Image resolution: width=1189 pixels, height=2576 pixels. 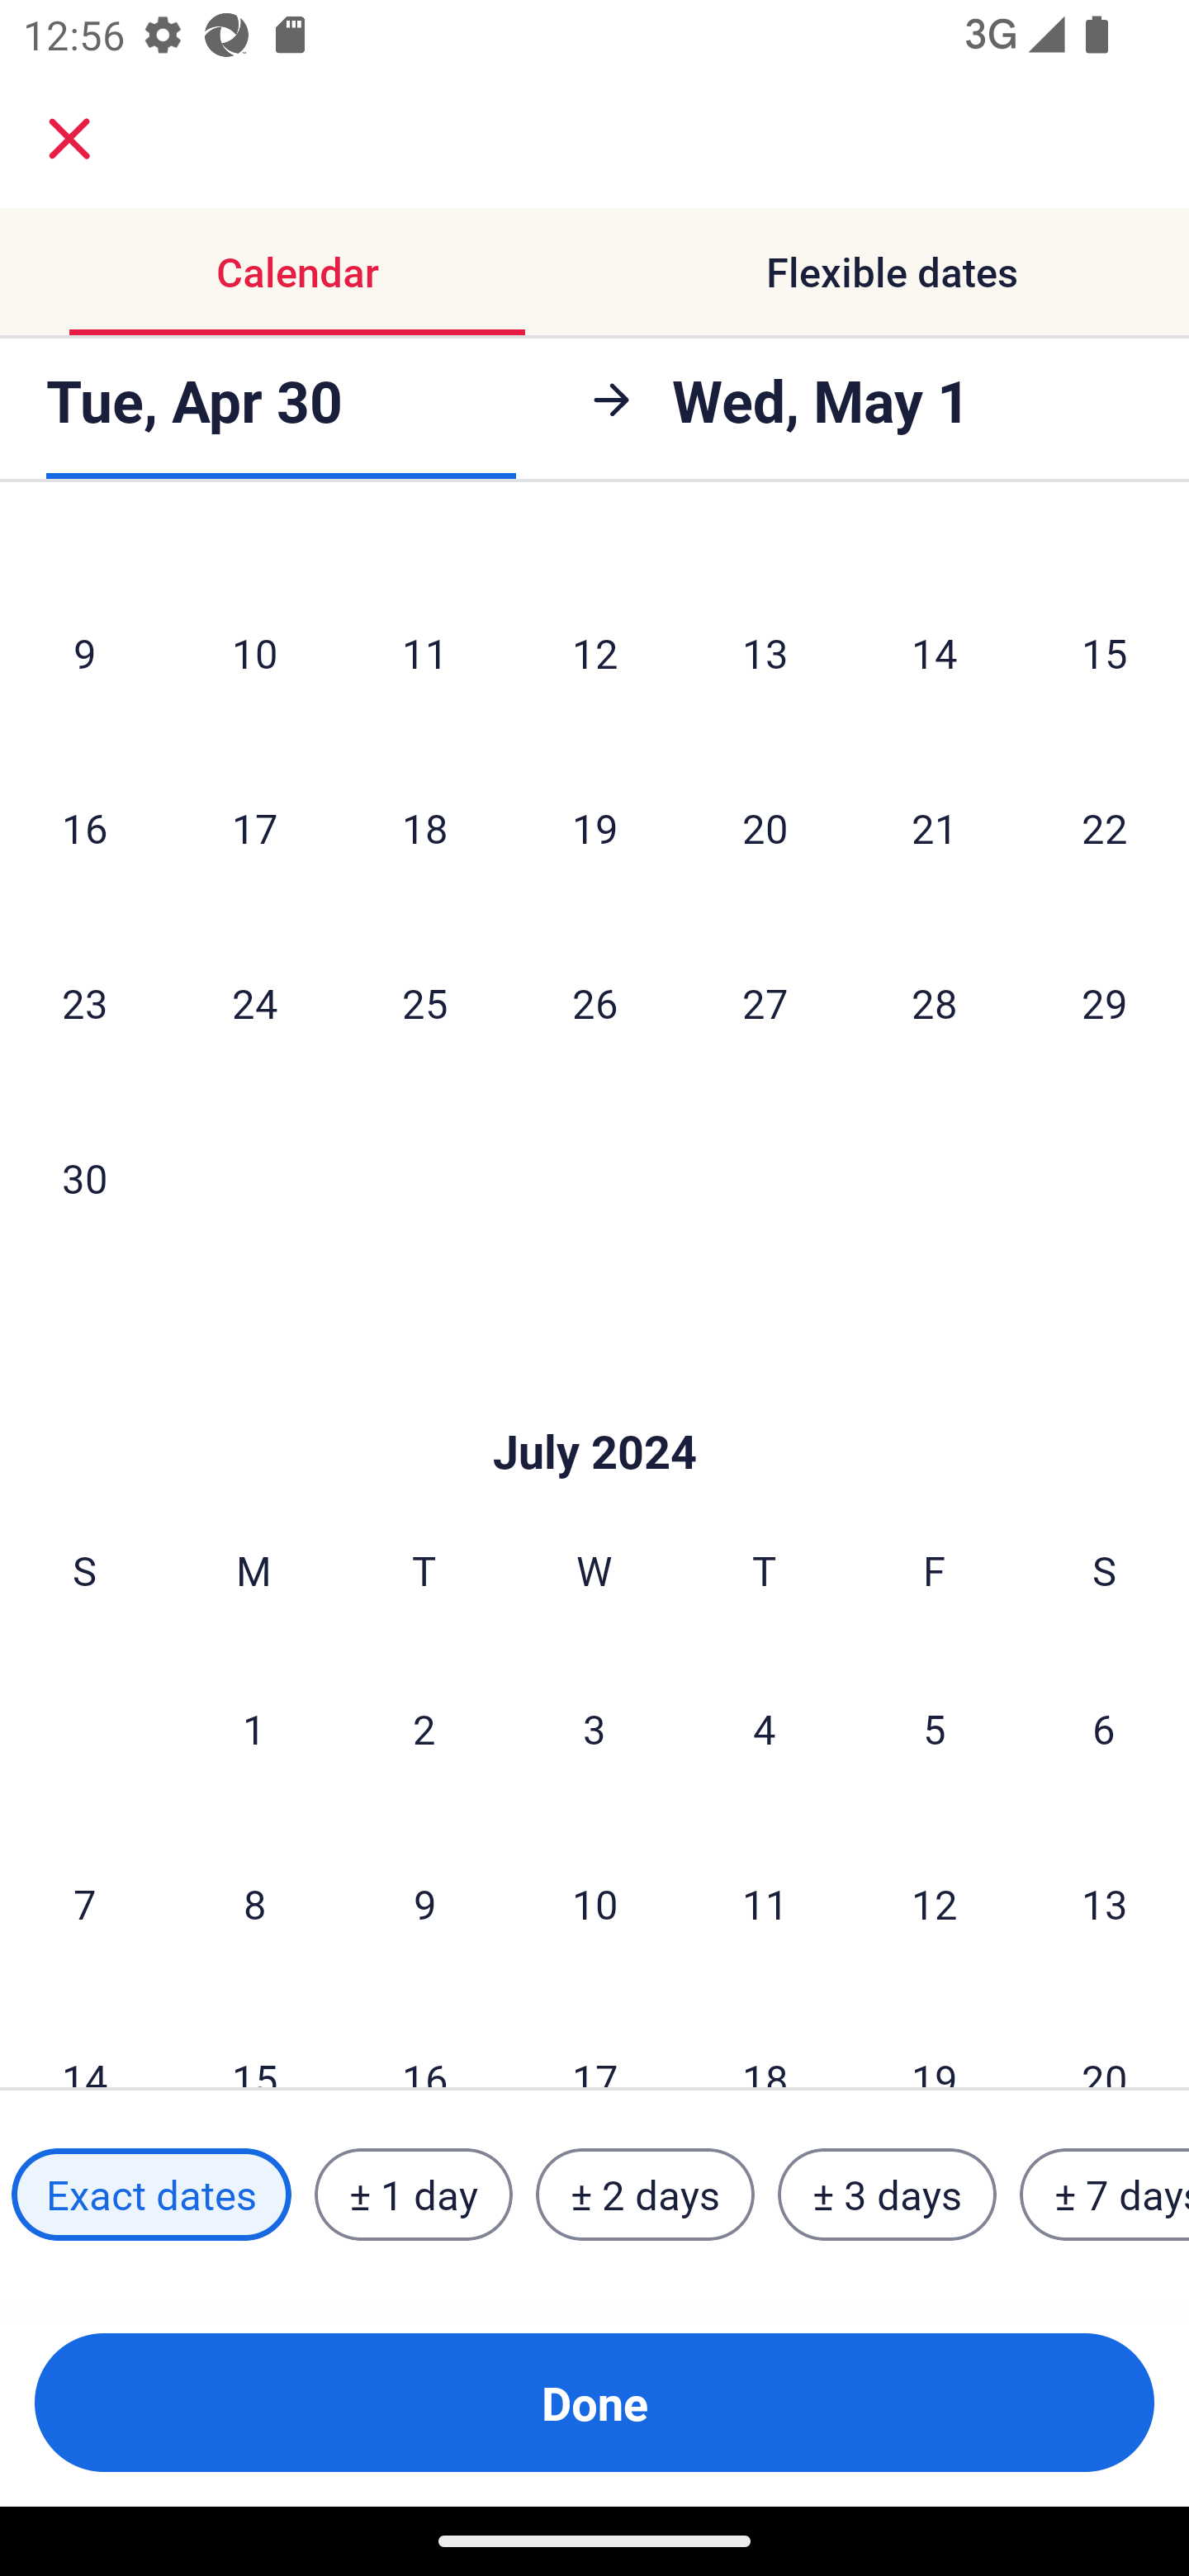 I want to click on 17 Monday, June 17, 2024, so click(x=254, y=826).